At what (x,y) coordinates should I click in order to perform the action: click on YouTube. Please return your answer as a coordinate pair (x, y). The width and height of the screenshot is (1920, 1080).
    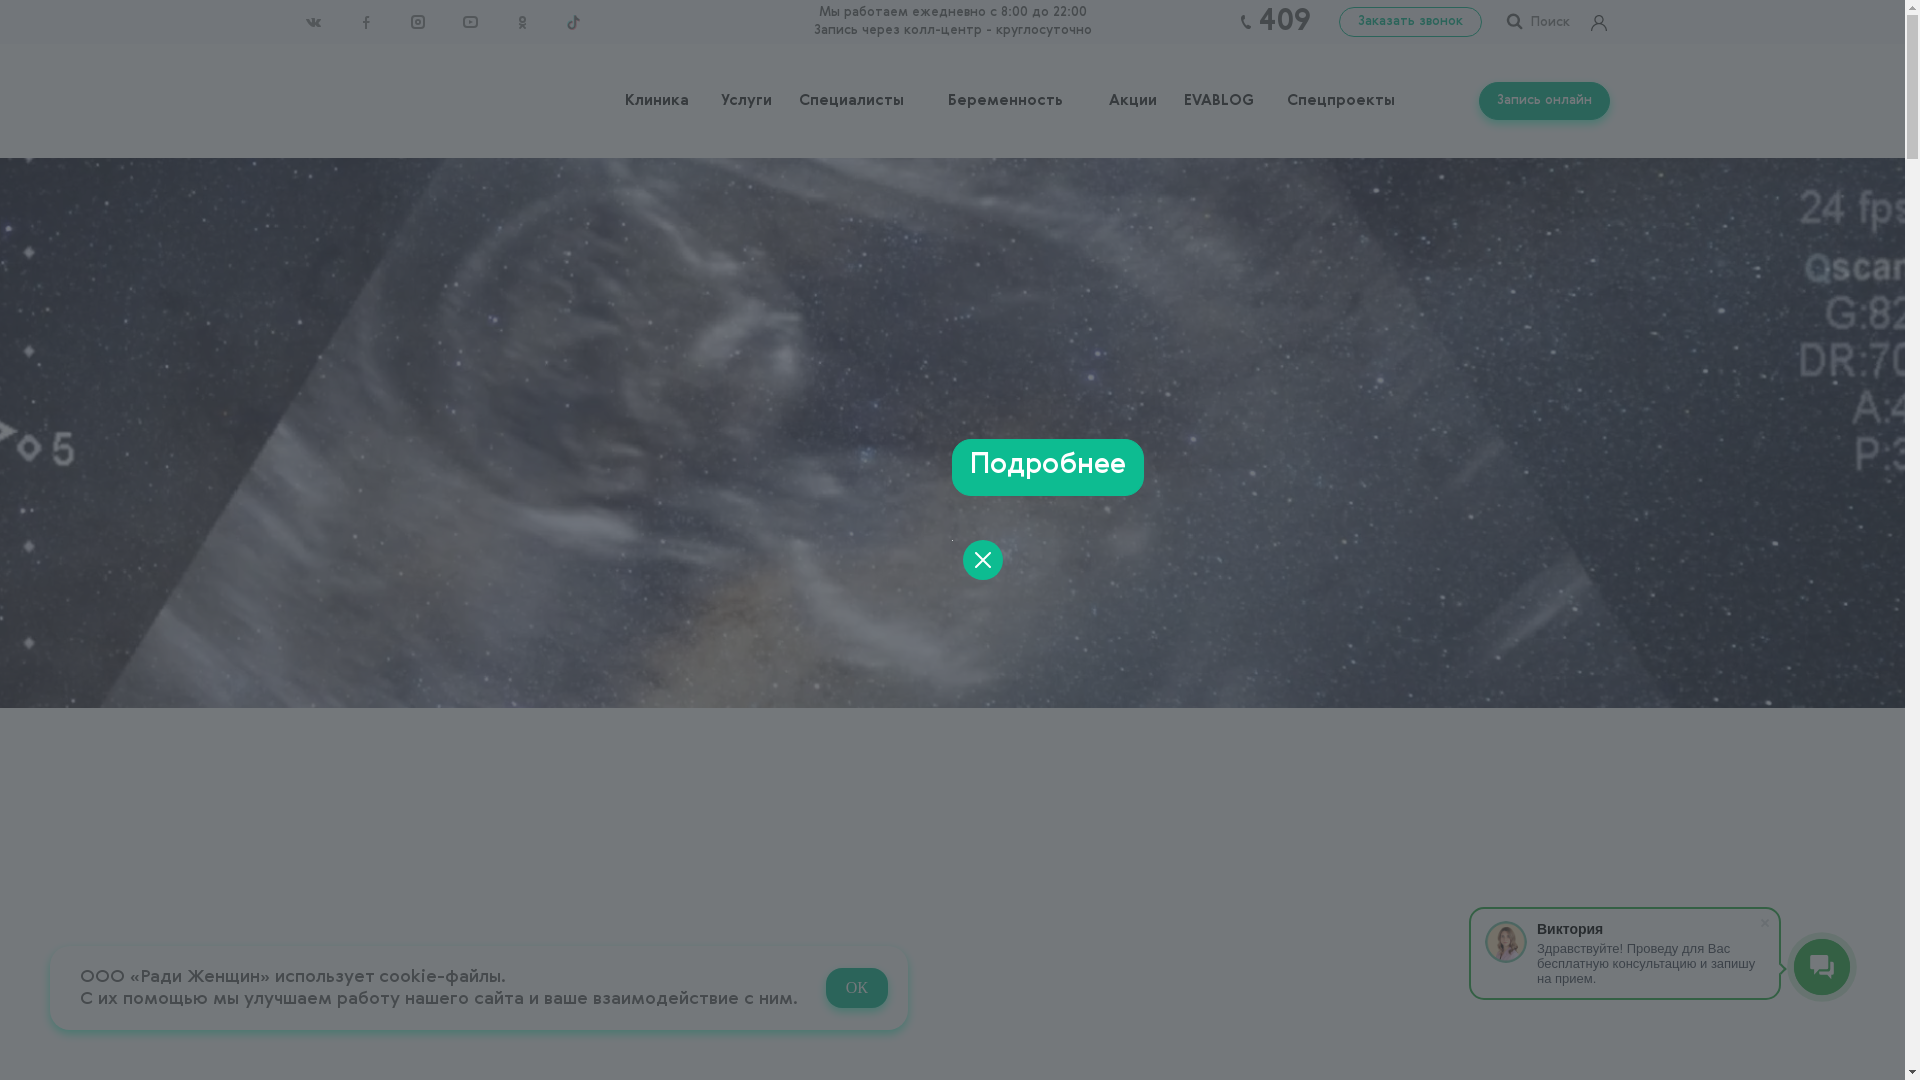
    Looking at the image, I should click on (469, 22).